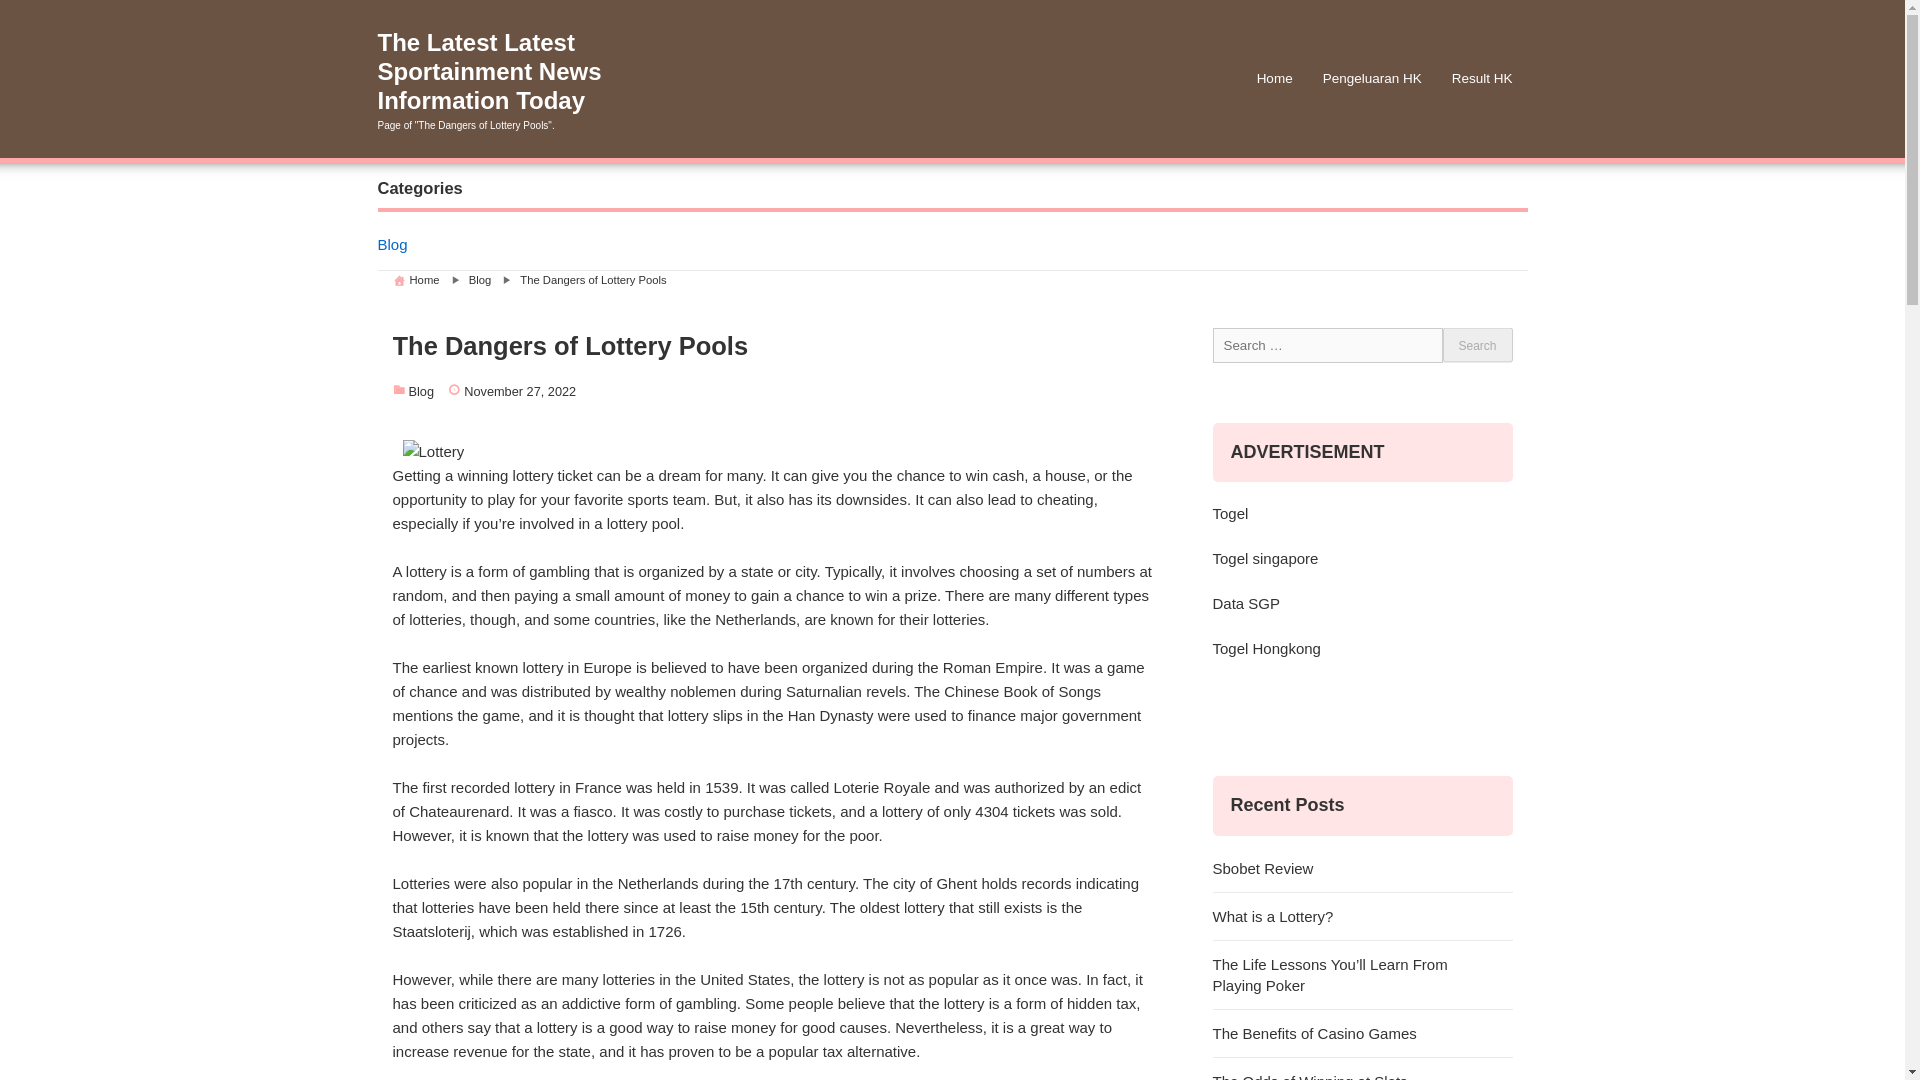 The height and width of the screenshot is (1080, 1920). Describe the element at coordinates (1362, 916) in the screenshot. I see `What is a Lottery?` at that location.